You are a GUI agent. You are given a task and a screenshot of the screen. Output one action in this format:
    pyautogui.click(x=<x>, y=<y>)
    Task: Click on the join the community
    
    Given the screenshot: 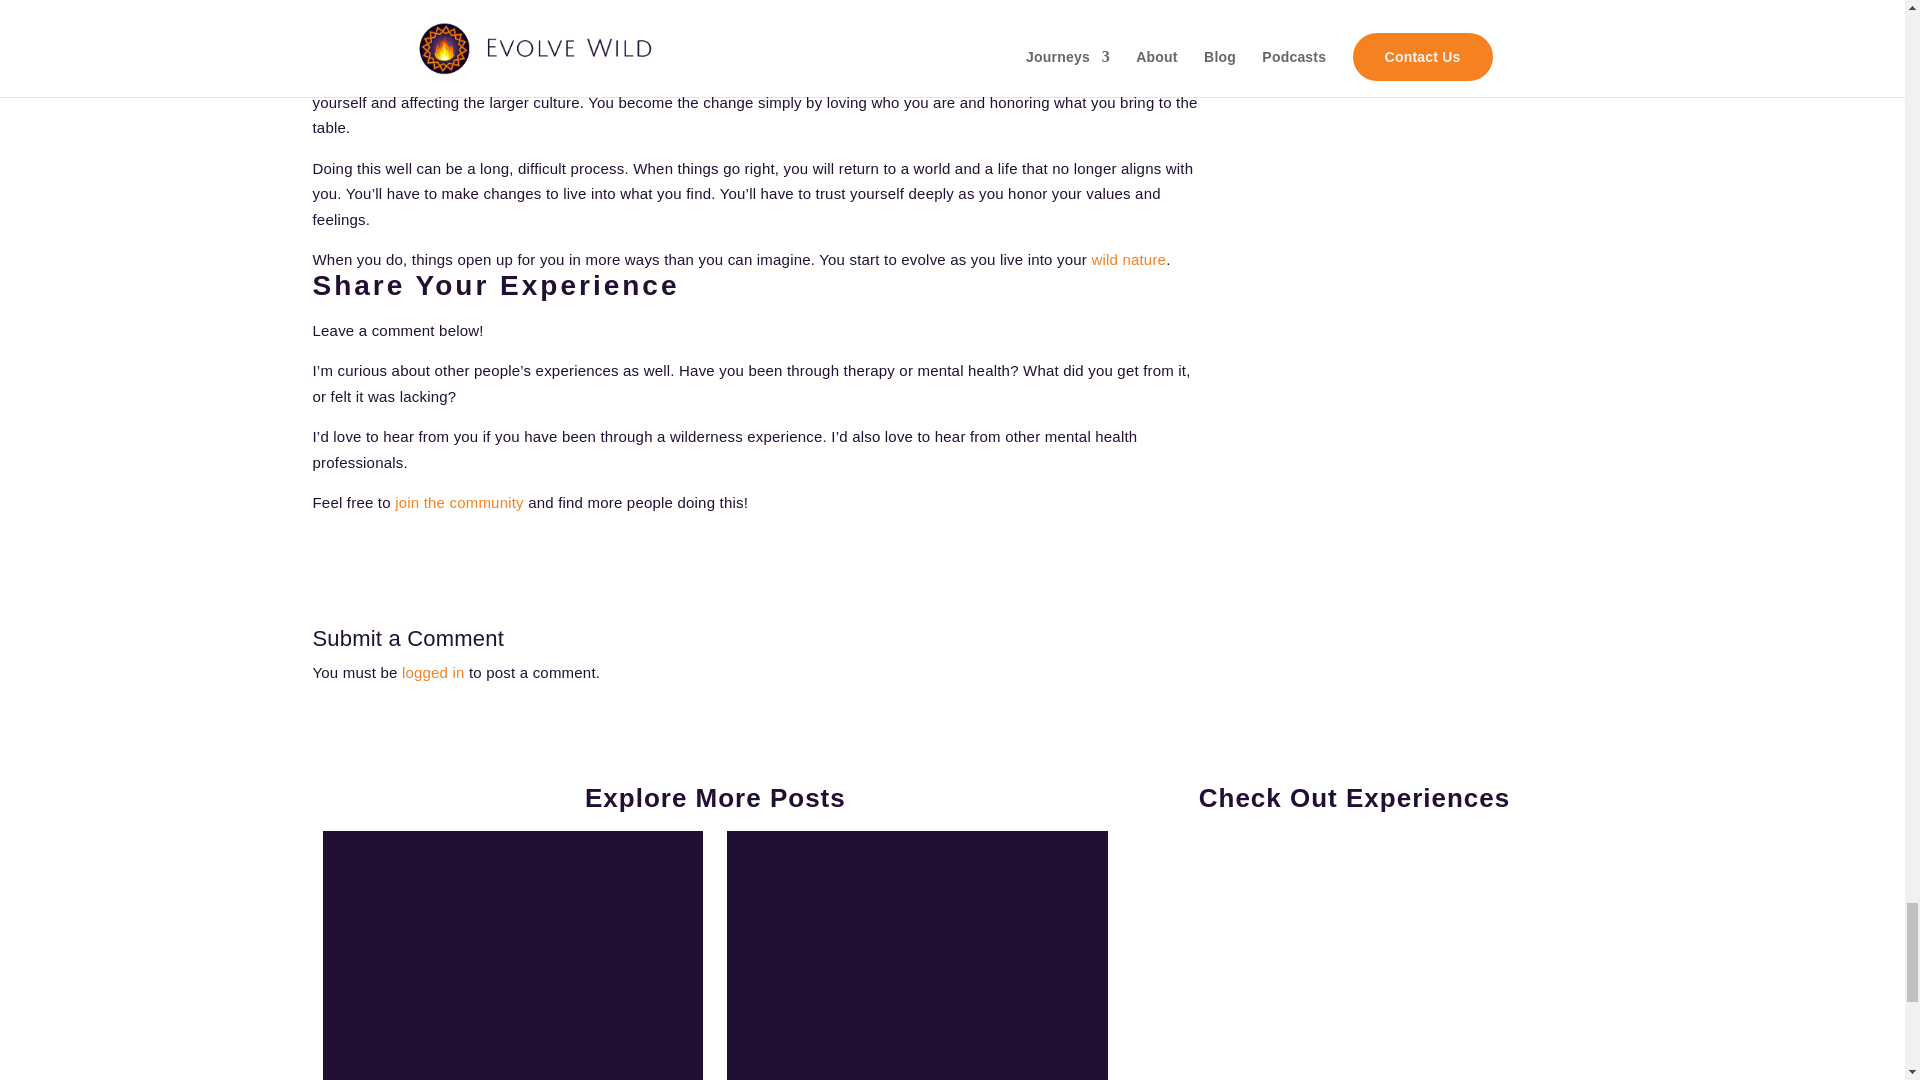 What is the action you would take?
    pyautogui.click(x=458, y=502)
    